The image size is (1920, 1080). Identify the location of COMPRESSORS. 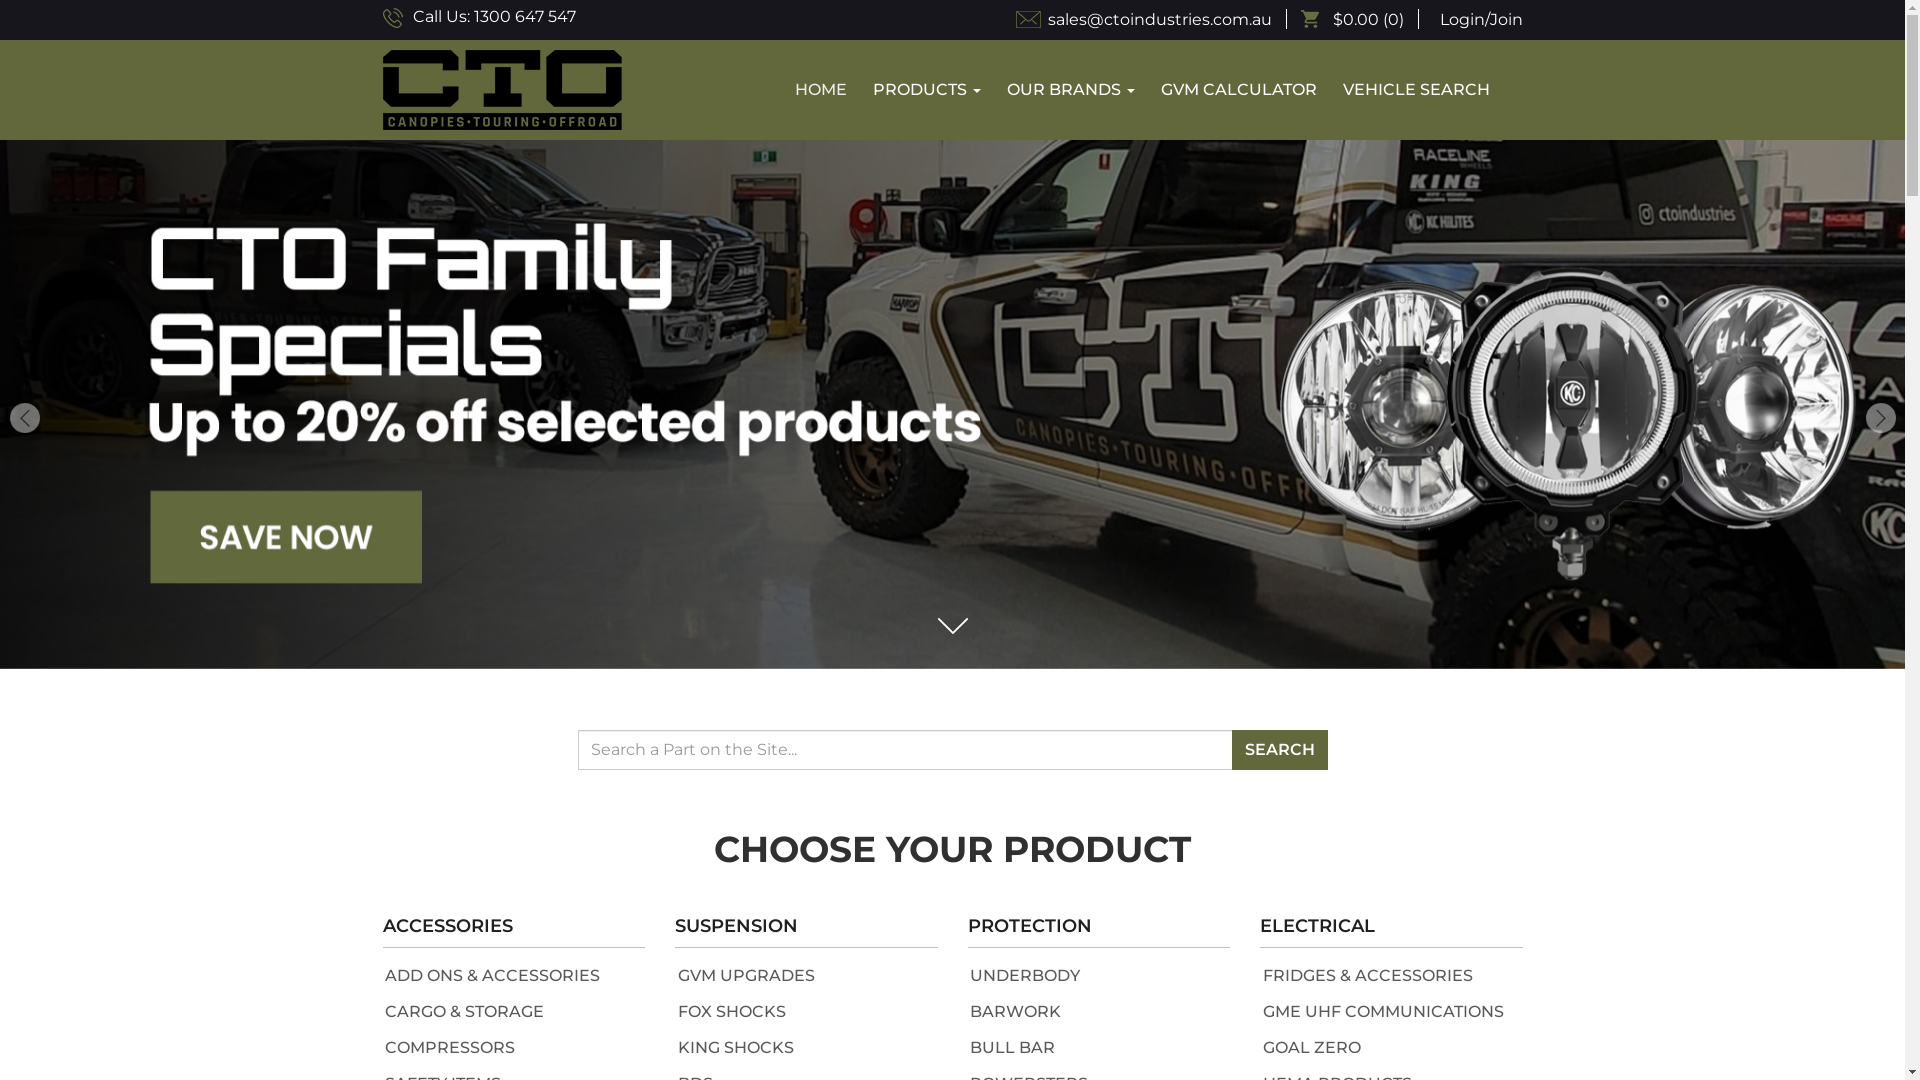
(450, 1048).